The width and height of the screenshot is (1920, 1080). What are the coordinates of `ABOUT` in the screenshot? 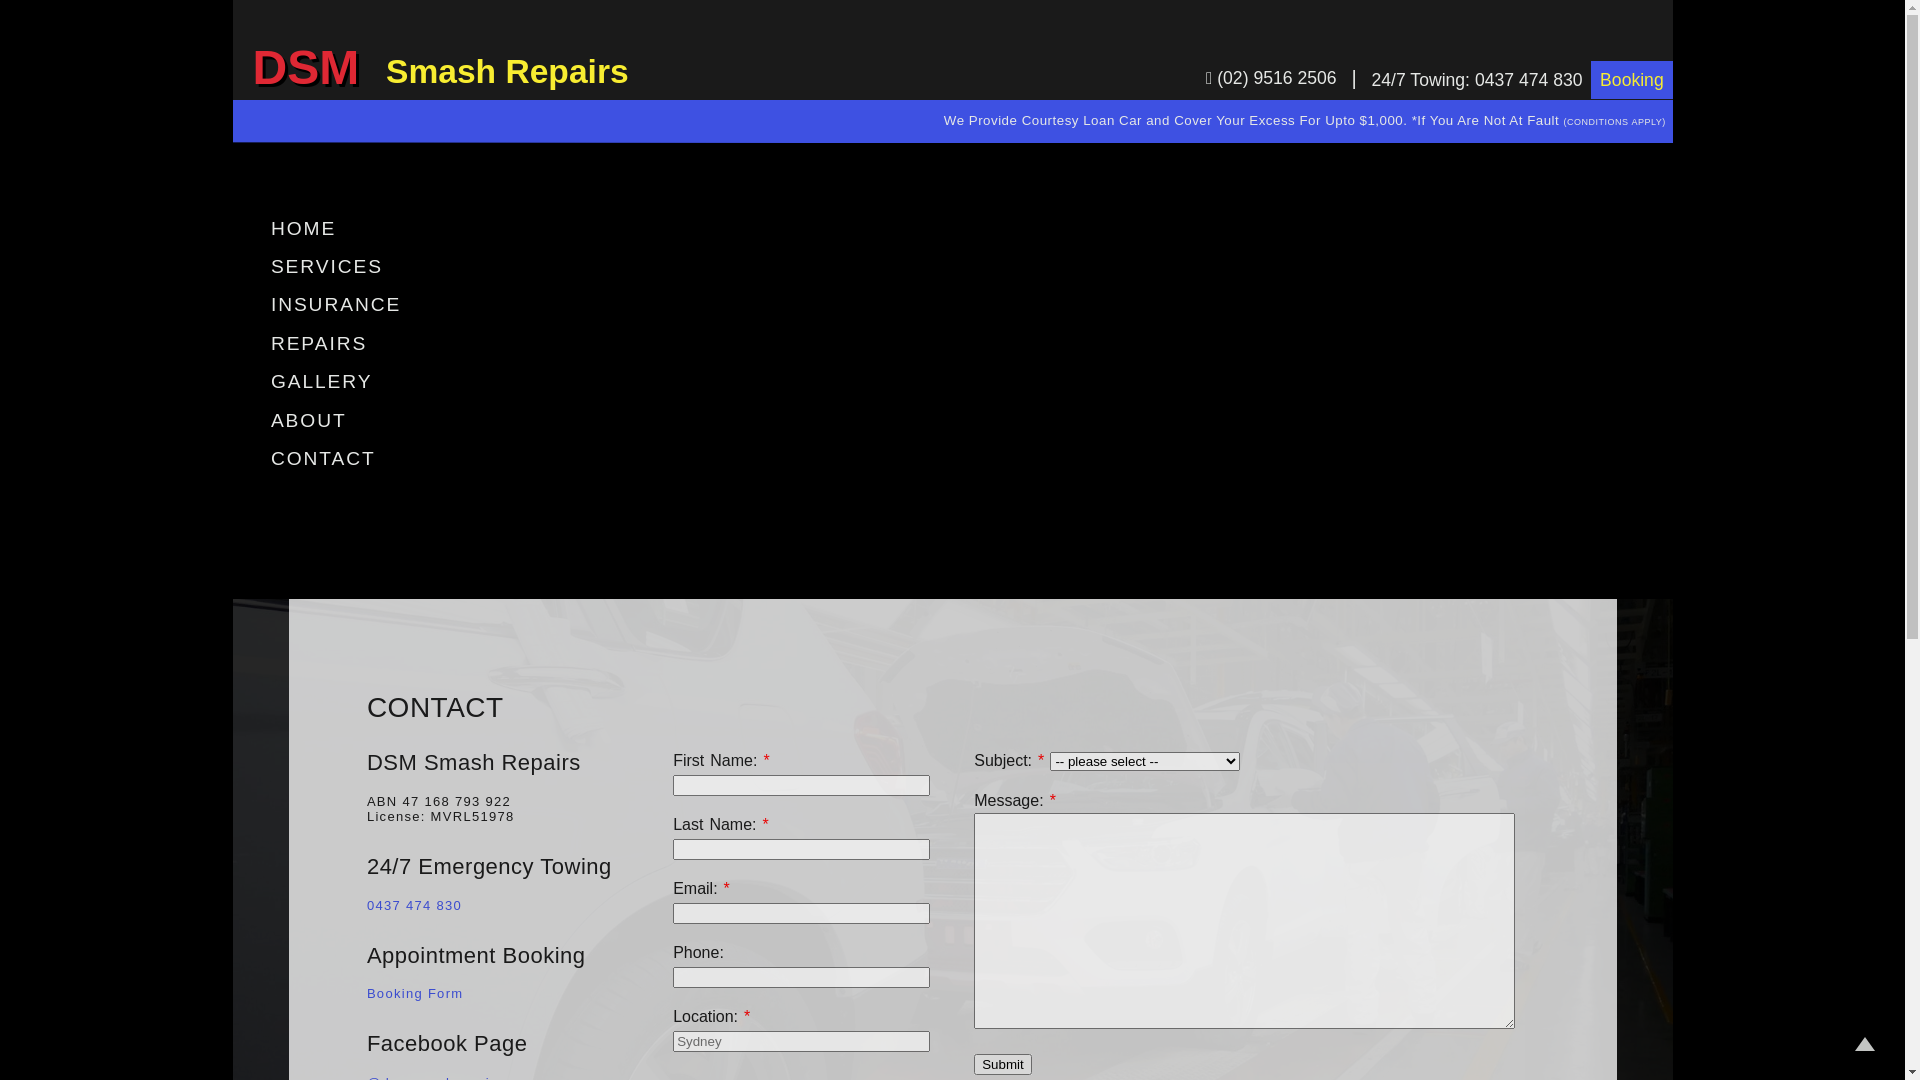 It's located at (308, 420).